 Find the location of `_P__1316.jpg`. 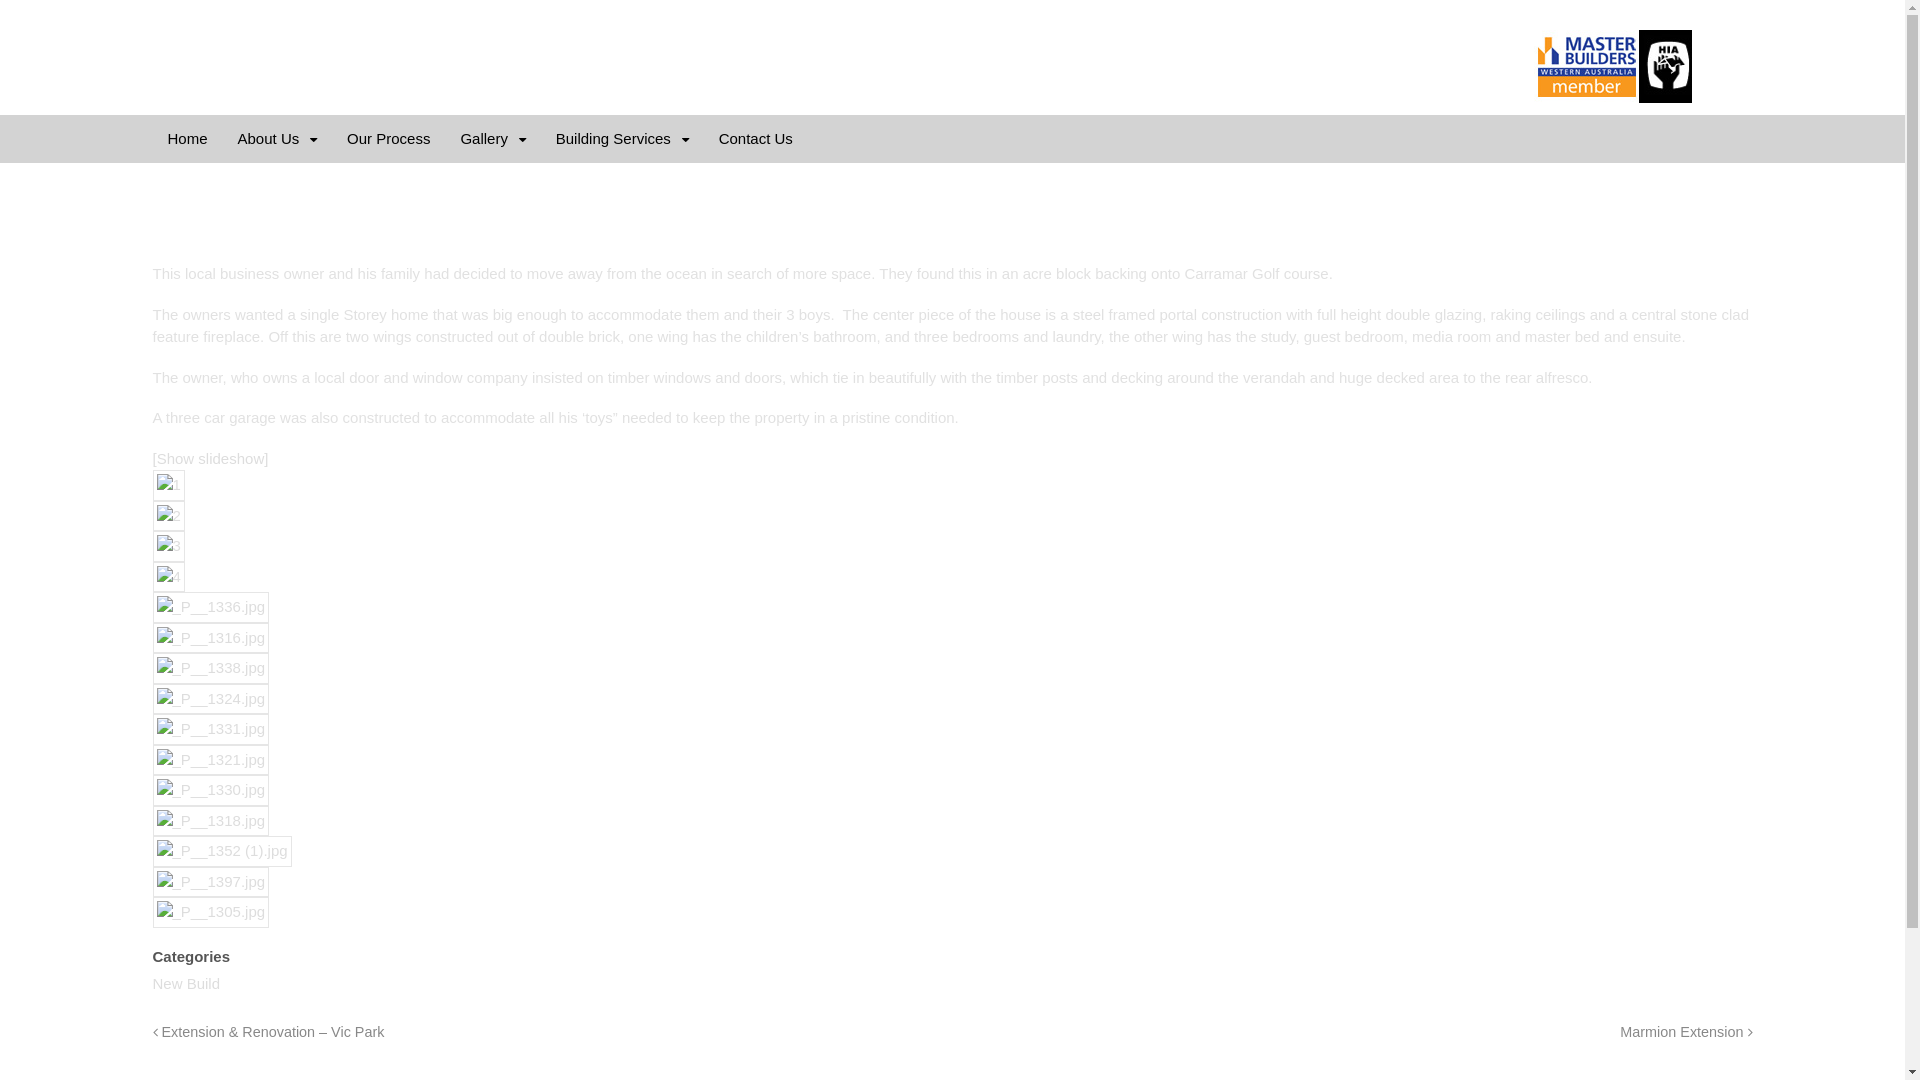

_P__1316.jpg is located at coordinates (210, 638).